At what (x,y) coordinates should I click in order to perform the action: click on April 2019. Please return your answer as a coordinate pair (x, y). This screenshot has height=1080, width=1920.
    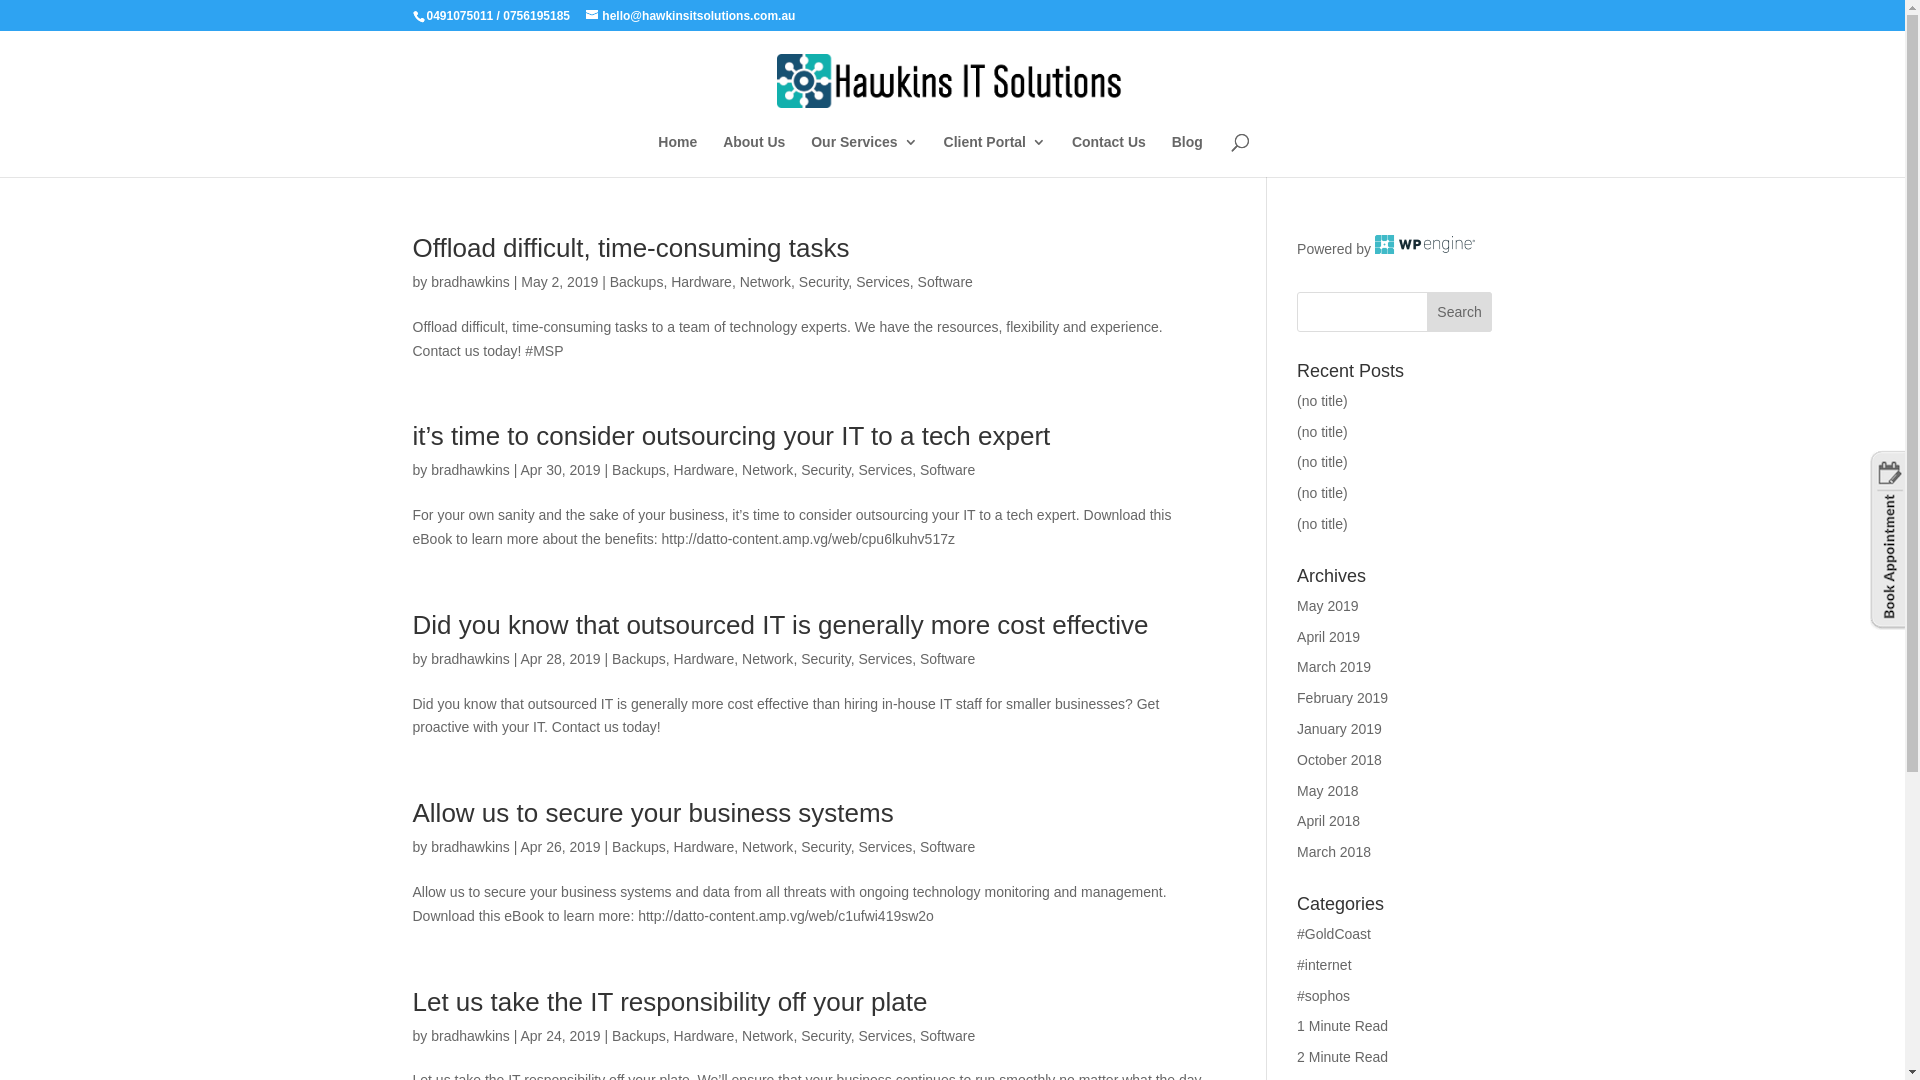
    Looking at the image, I should click on (1328, 637).